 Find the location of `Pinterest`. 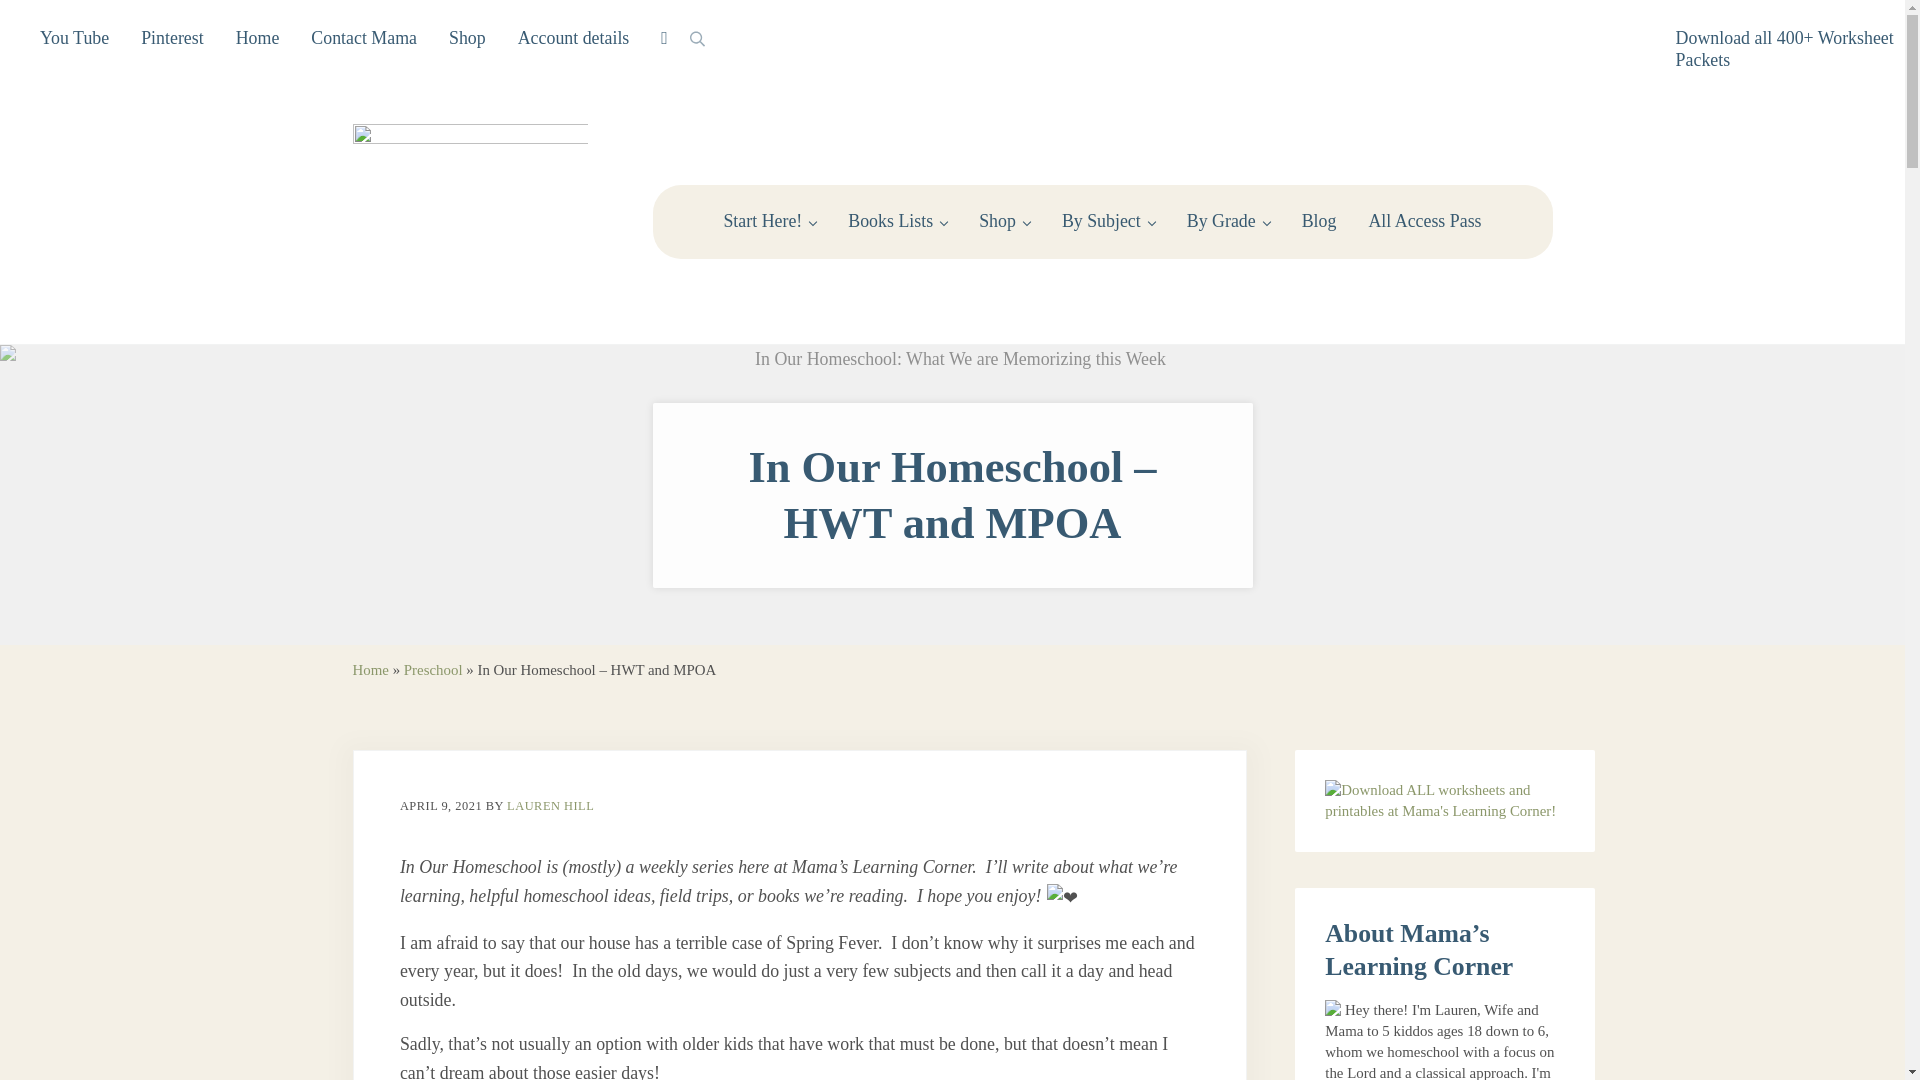

Pinterest is located at coordinates (172, 38).